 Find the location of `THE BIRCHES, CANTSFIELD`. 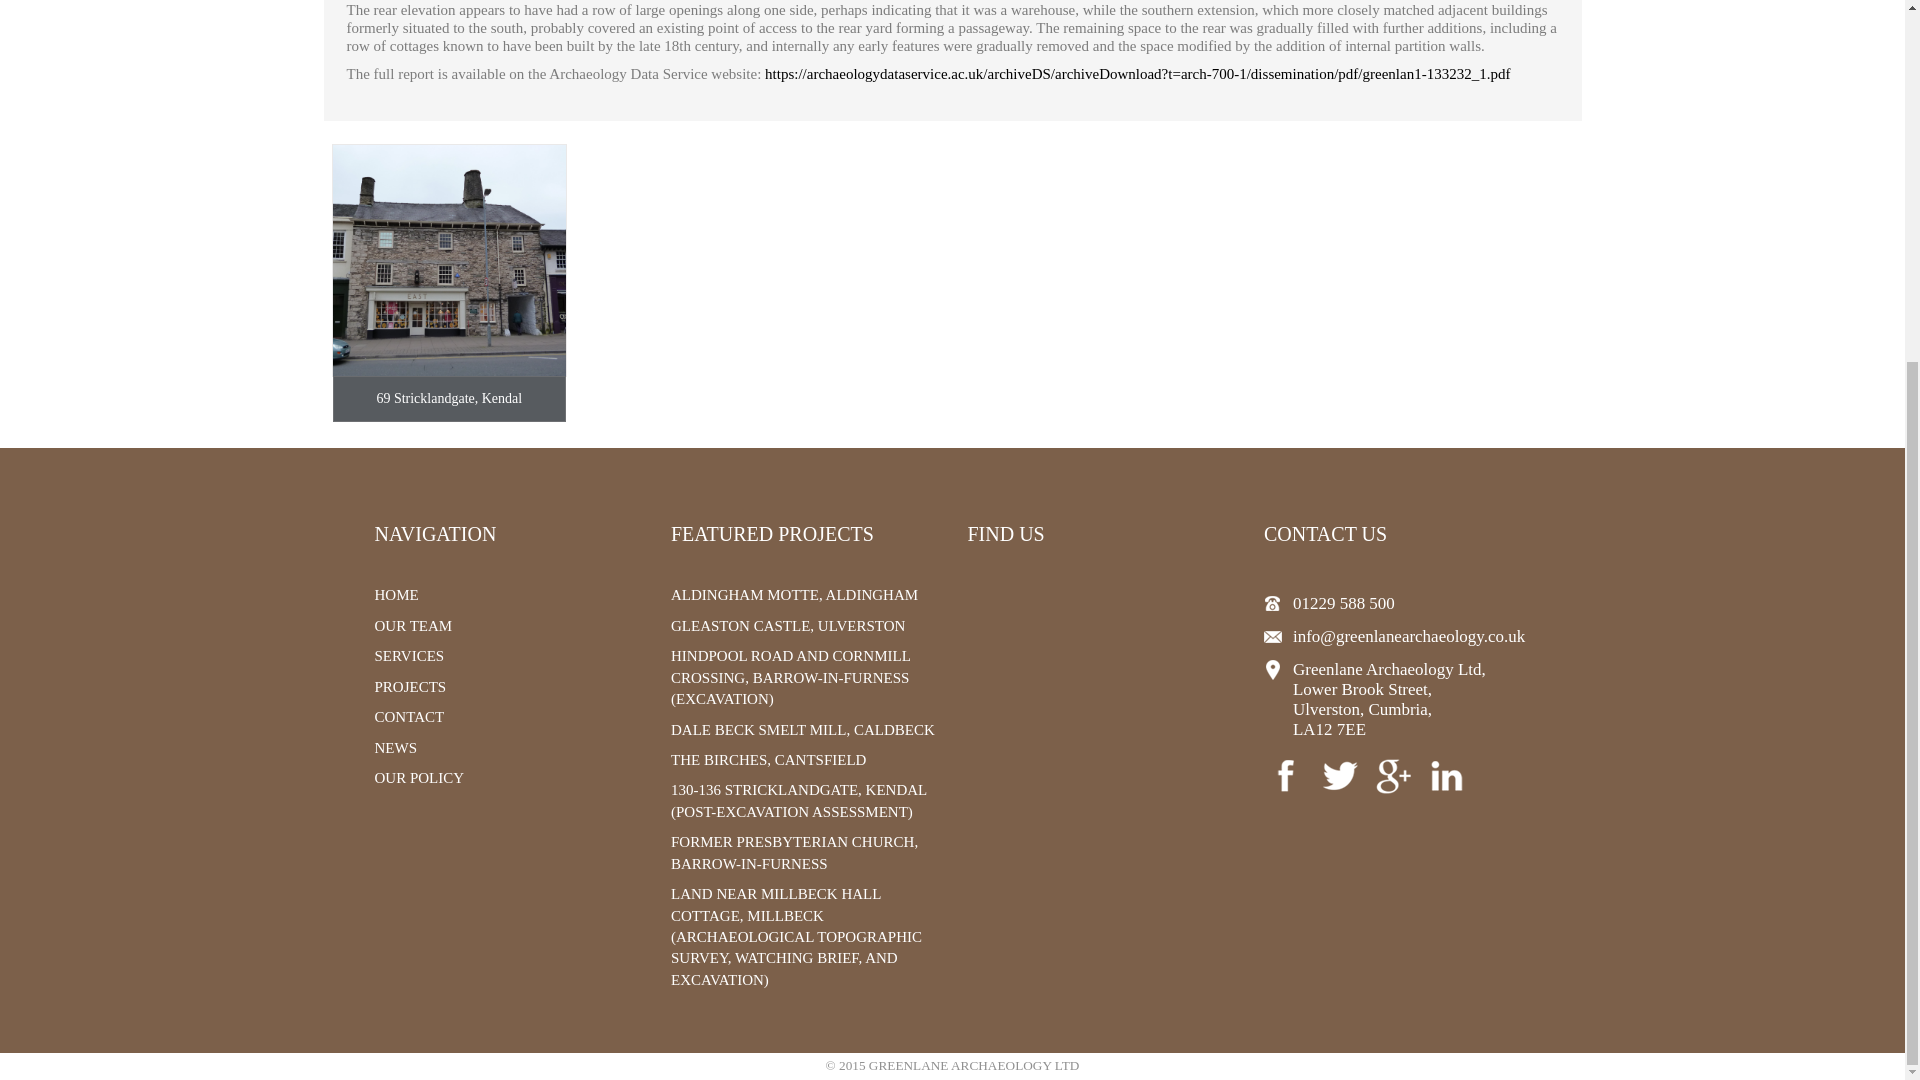

THE BIRCHES, CANTSFIELD is located at coordinates (768, 759).